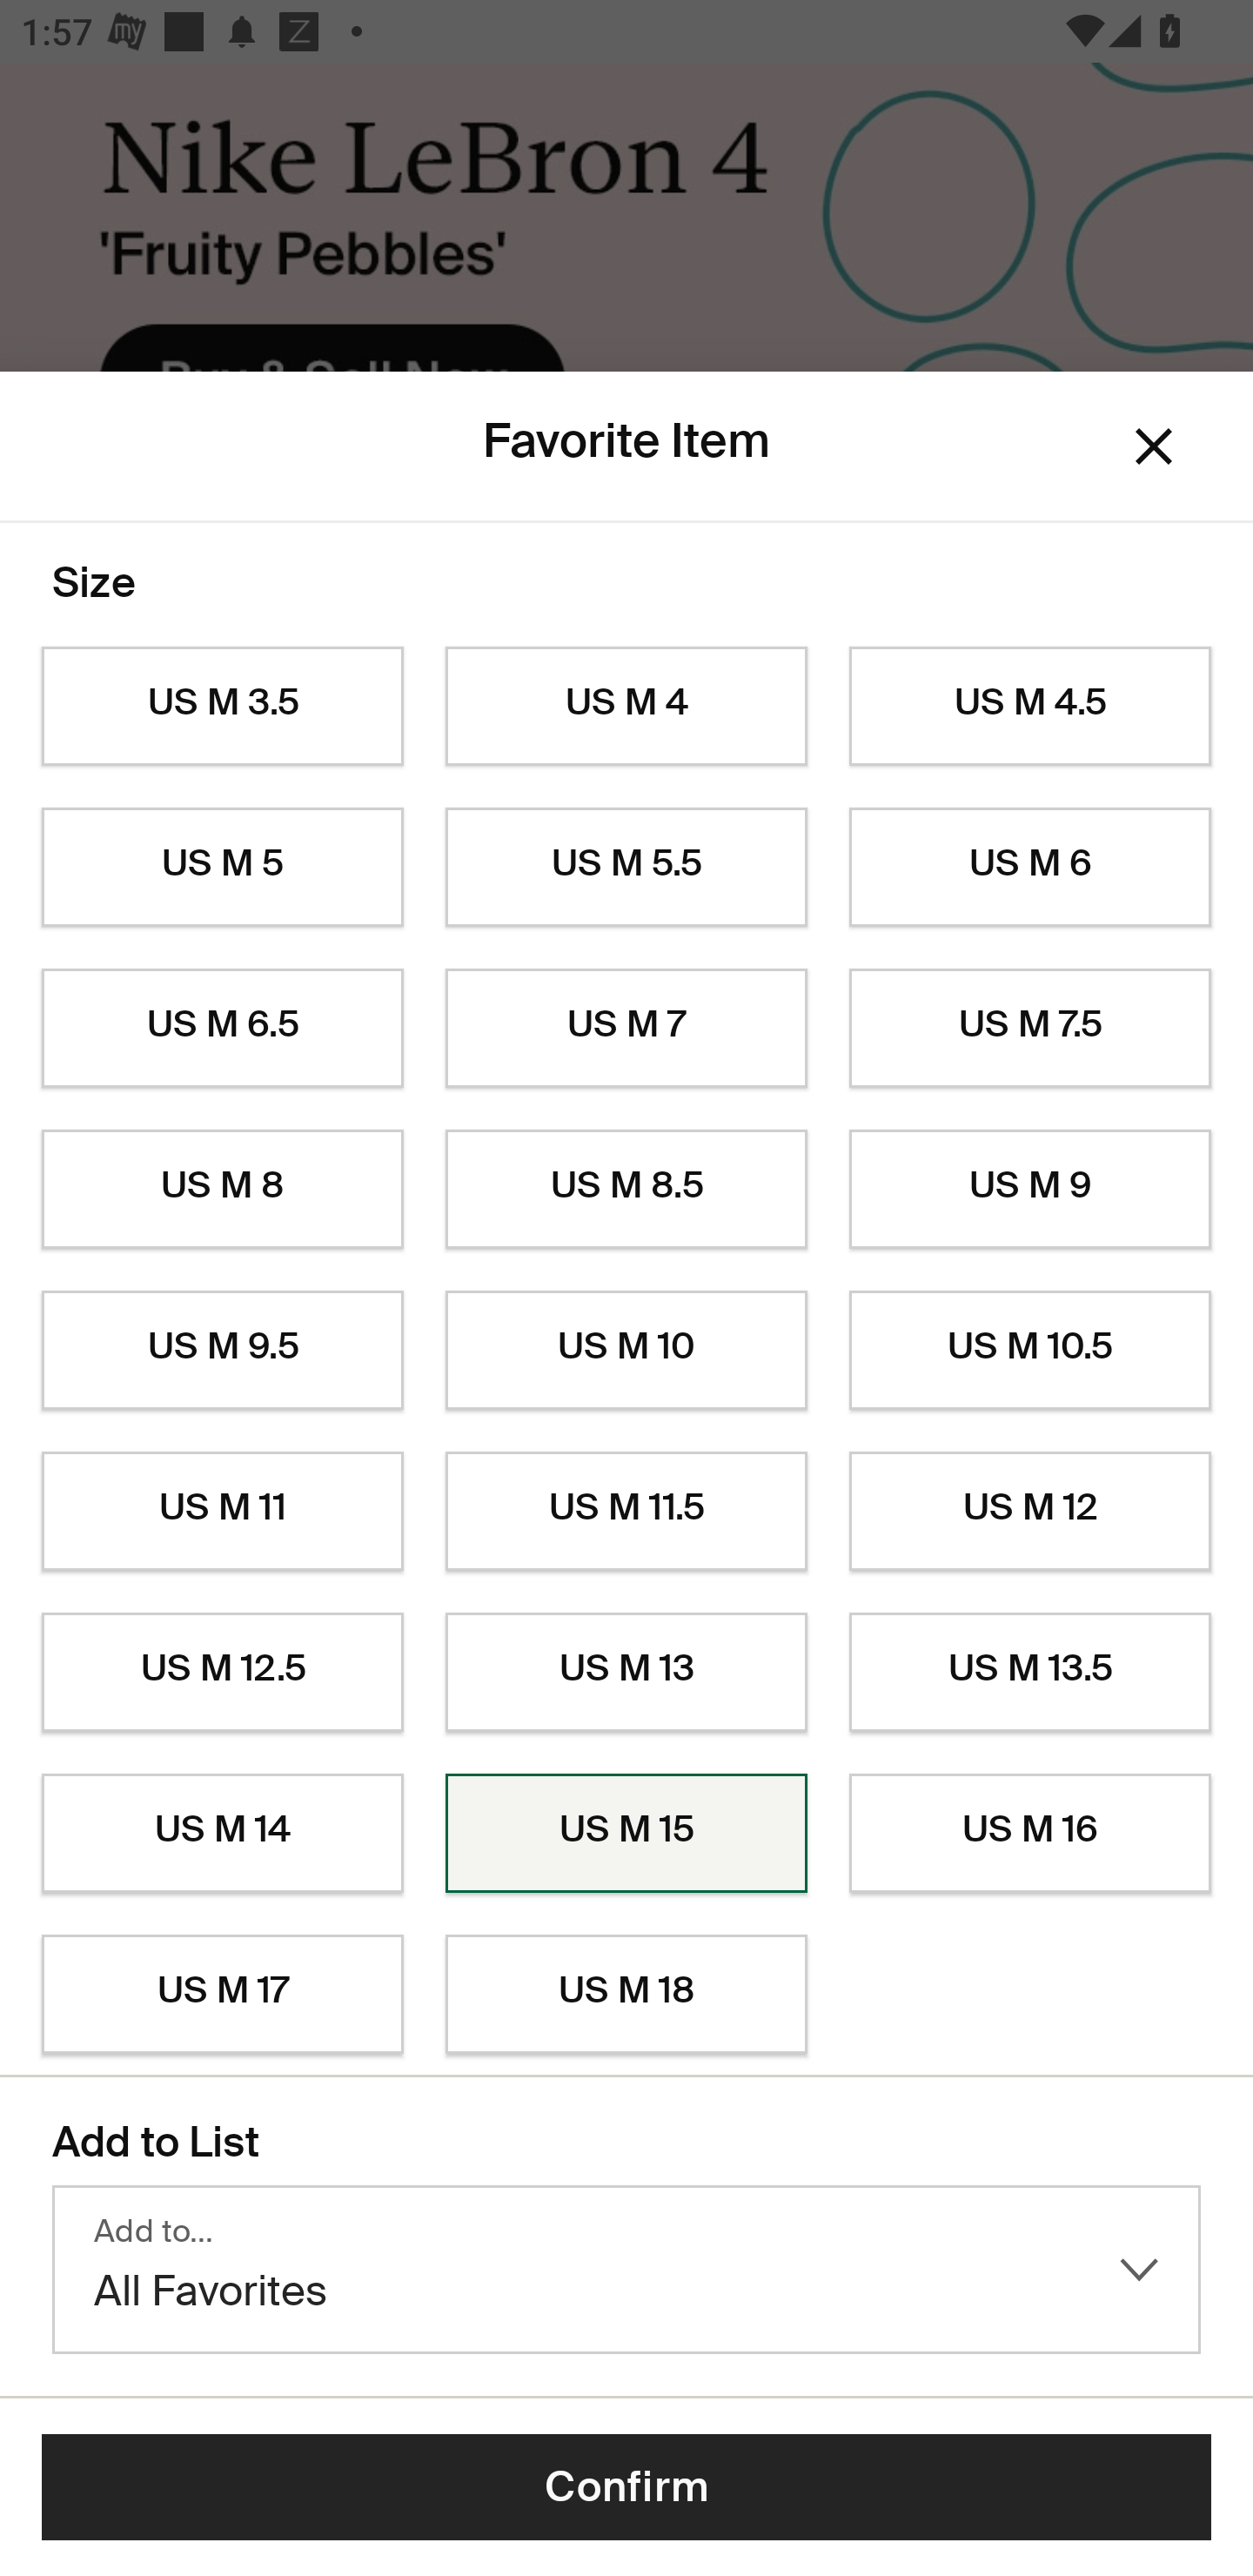 The height and width of the screenshot is (2576, 1253). Describe the element at coordinates (1030, 1511) in the screenshot. I see `US M 12` at that location.